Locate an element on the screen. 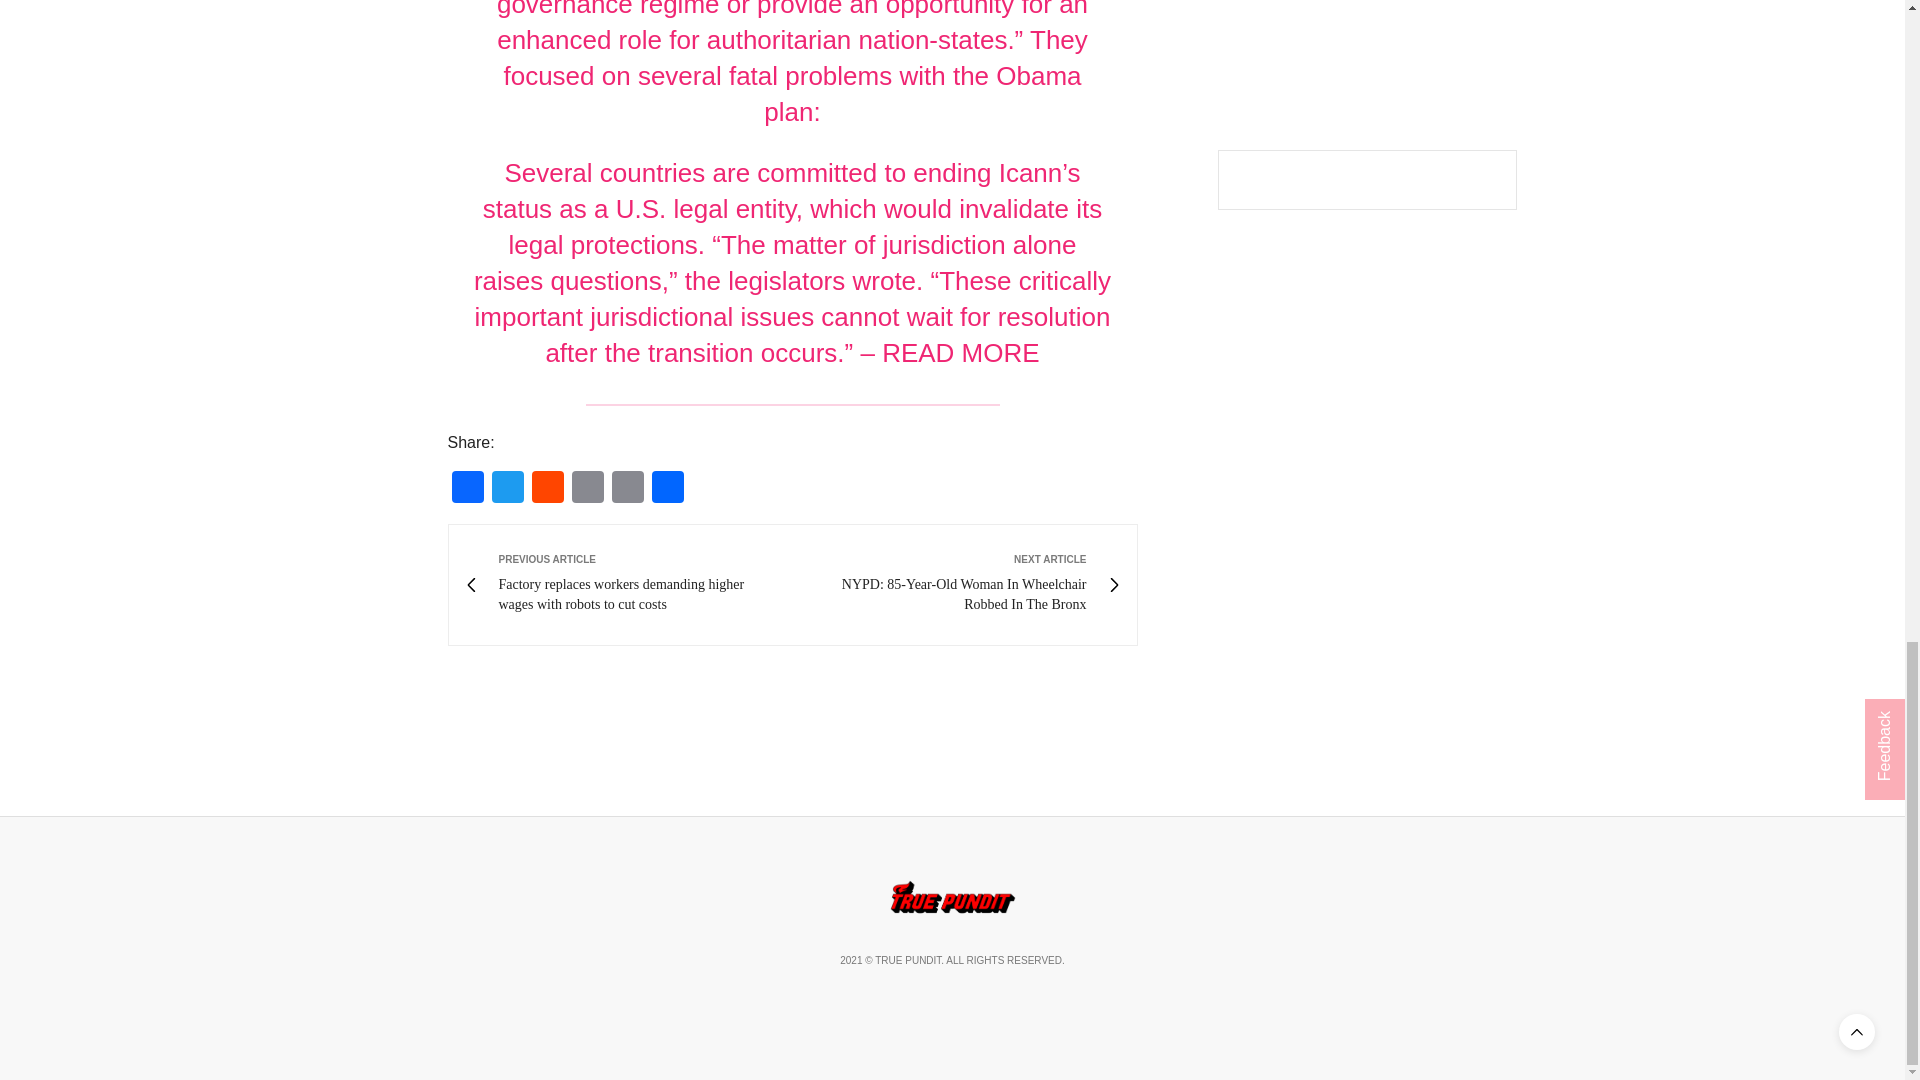 The height and width of the screenshot is (1080, 1920). Facebook is located at coordinates (467, 488).